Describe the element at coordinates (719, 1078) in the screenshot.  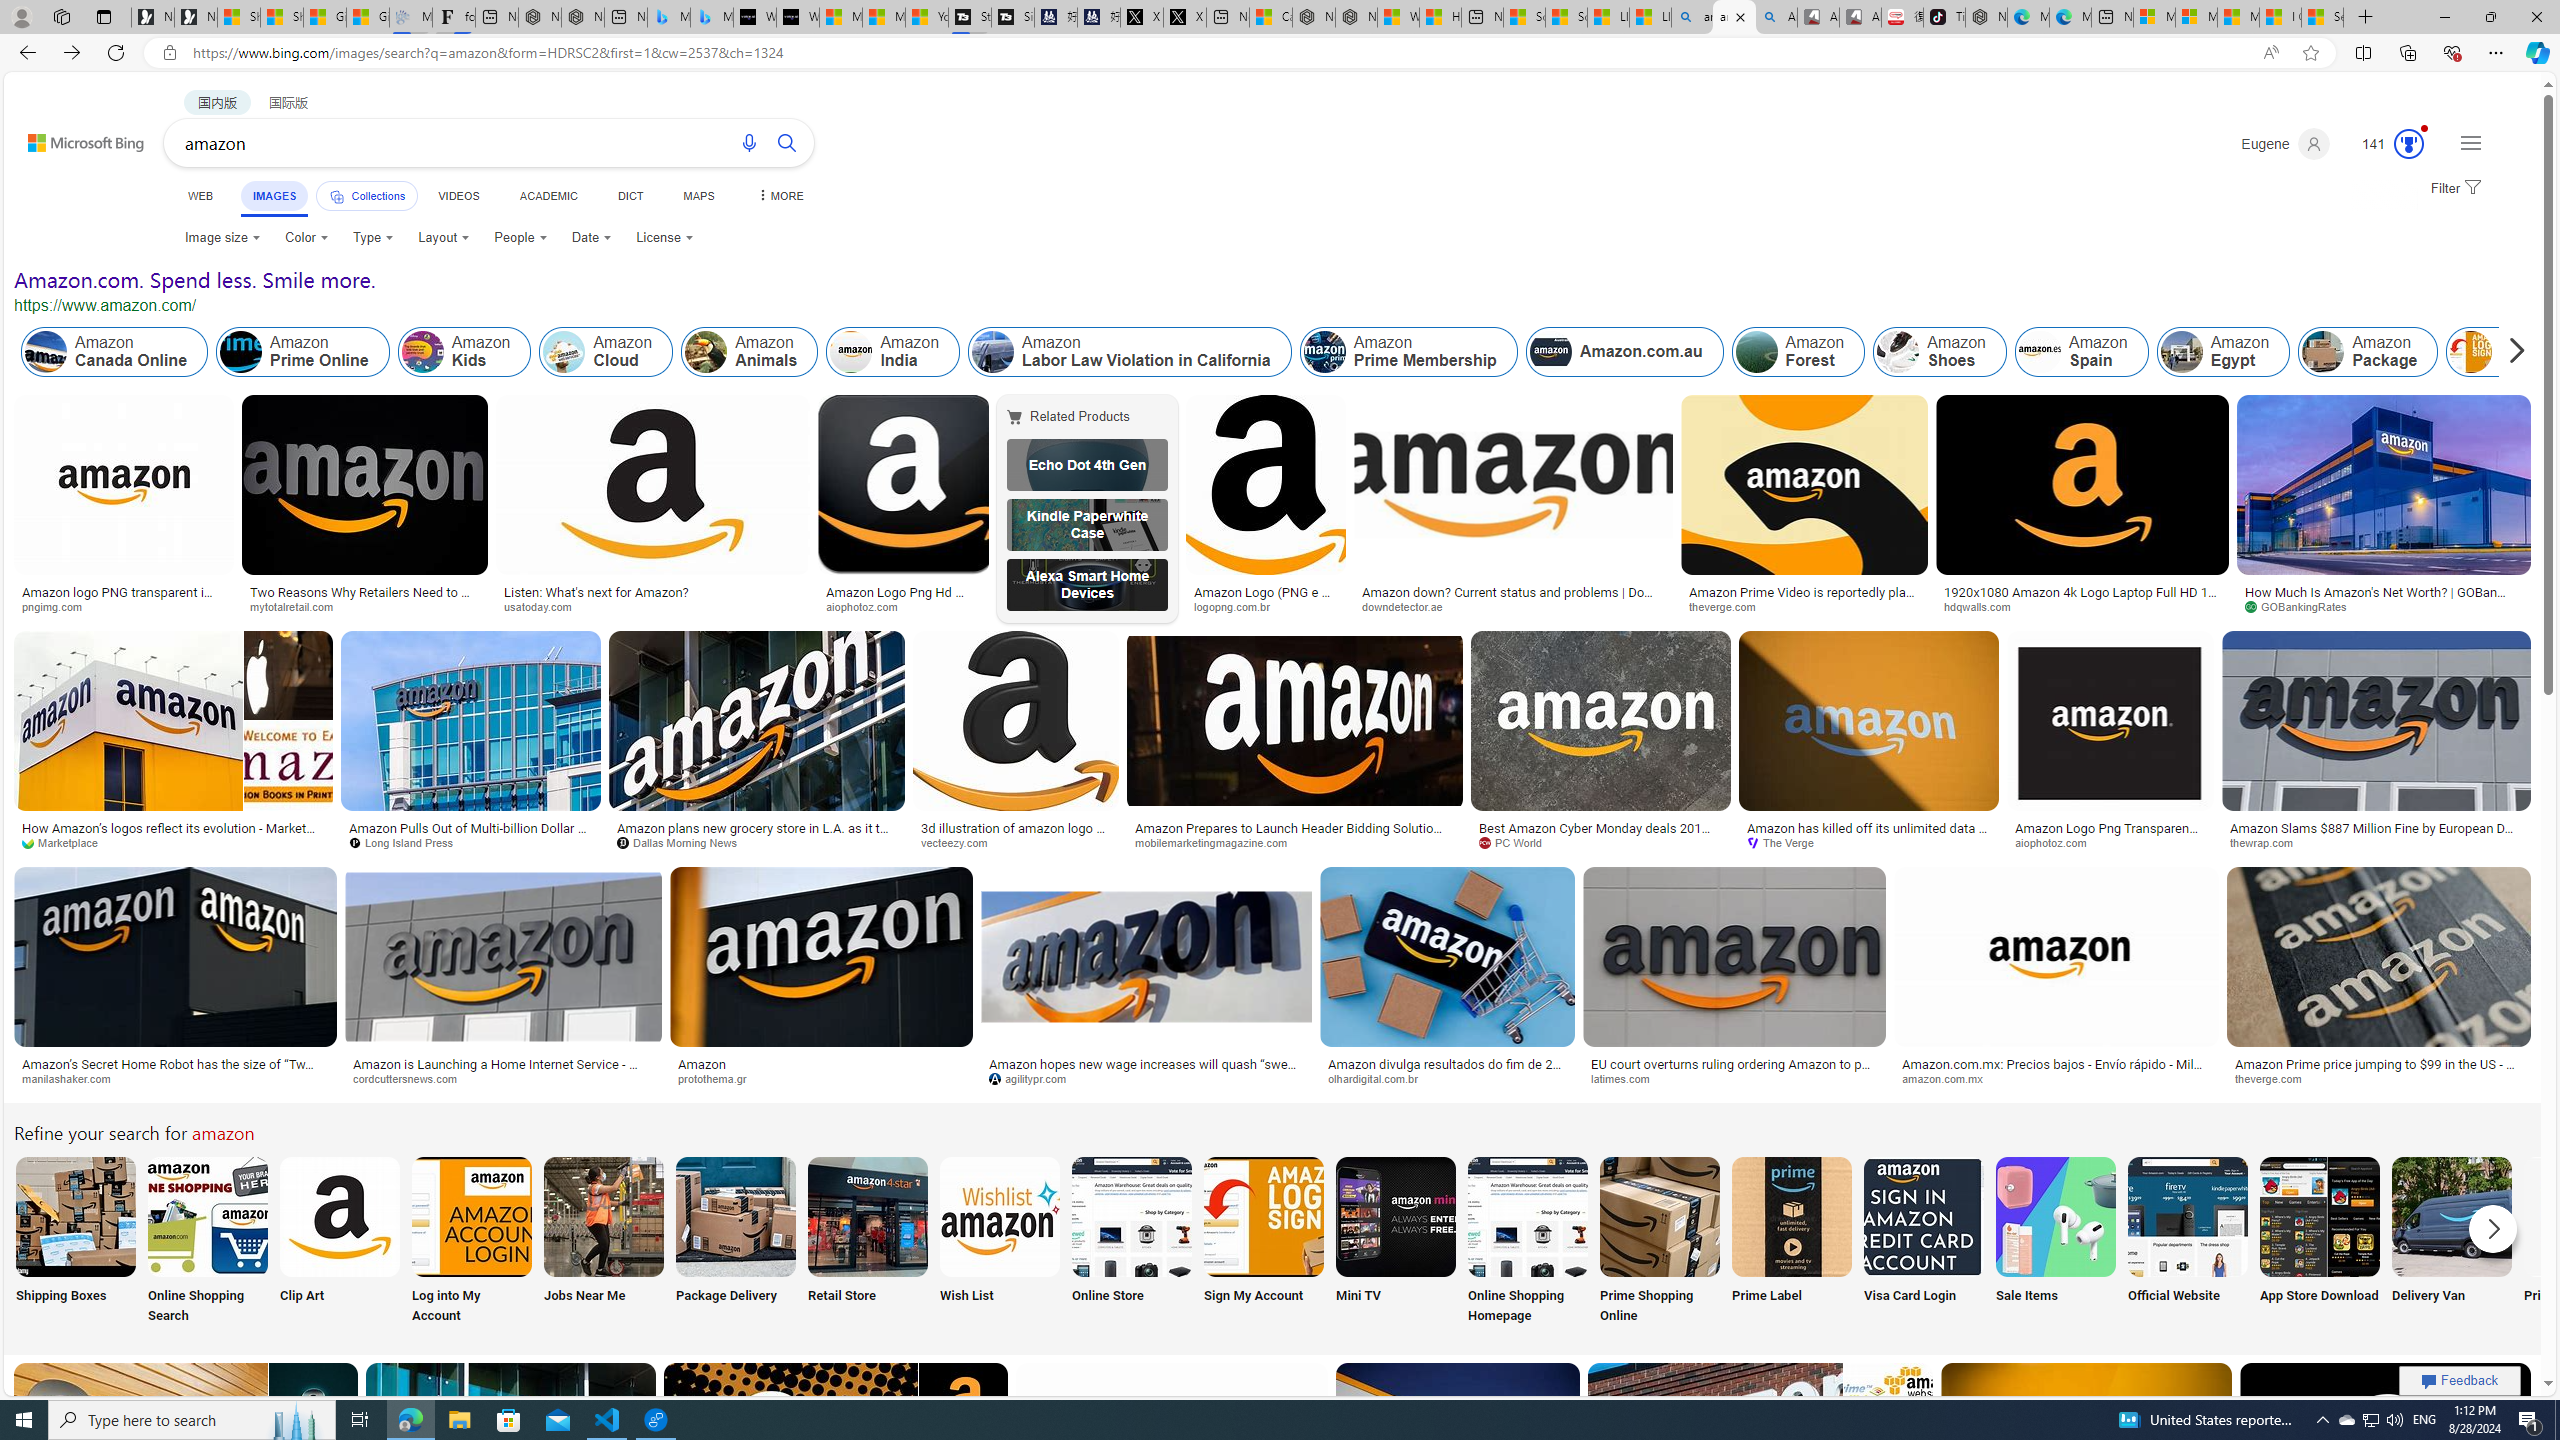
I see `protothema.gr` at that location.